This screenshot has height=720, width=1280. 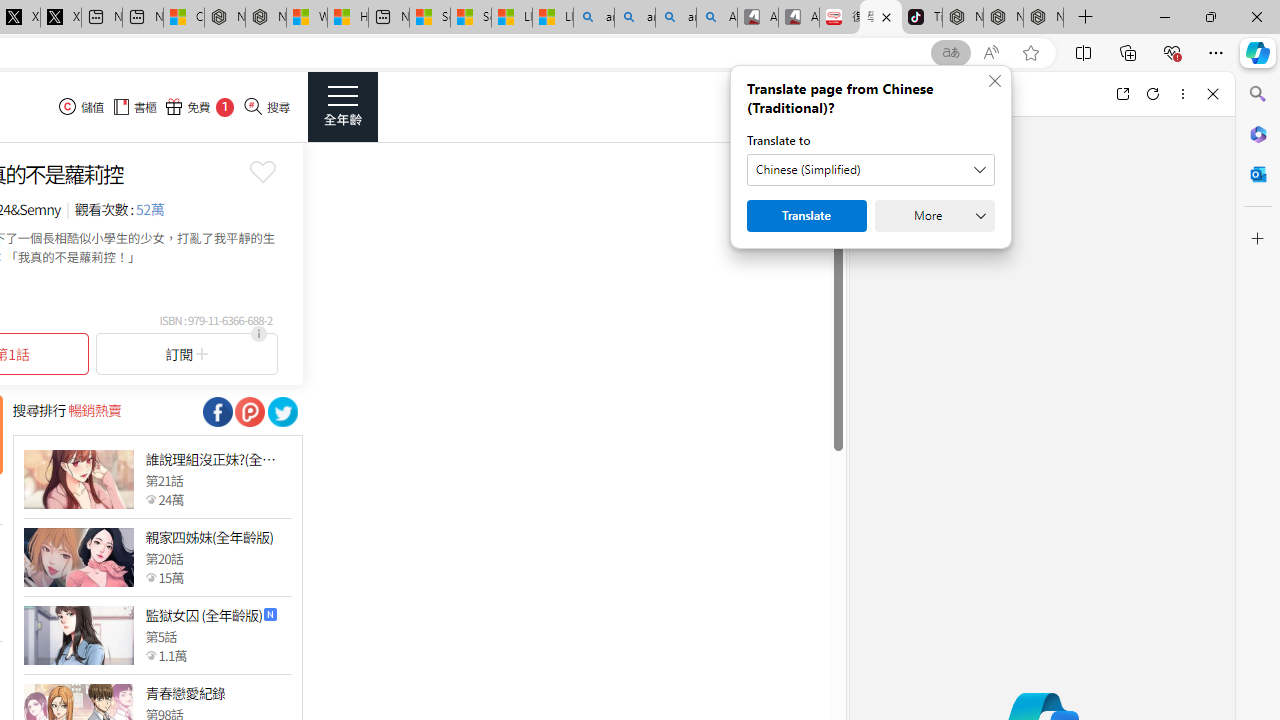 I want to click on Nordace Siena Pro 15 Backpack, so click(x=1003, y=18).